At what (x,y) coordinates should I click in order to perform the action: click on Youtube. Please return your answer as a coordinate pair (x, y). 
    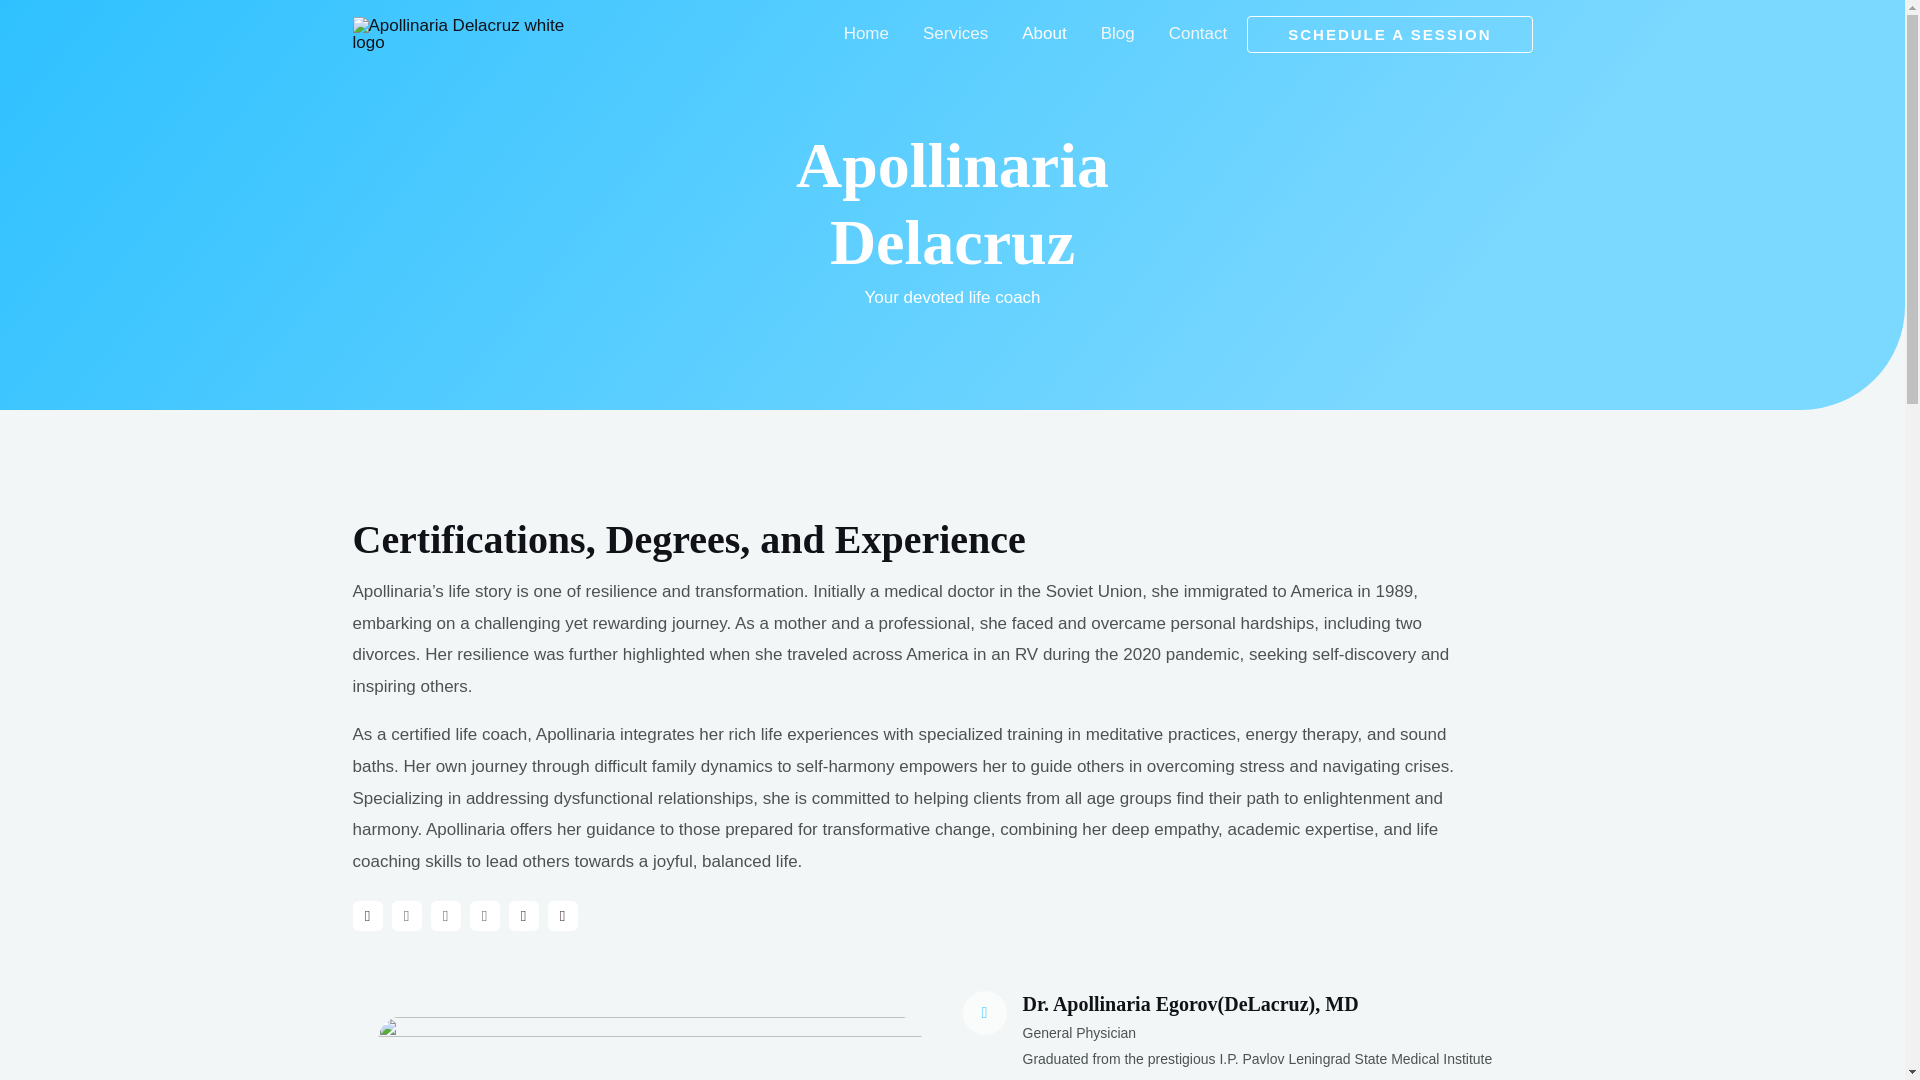
    Looking at the image, I should click on (484, 915).